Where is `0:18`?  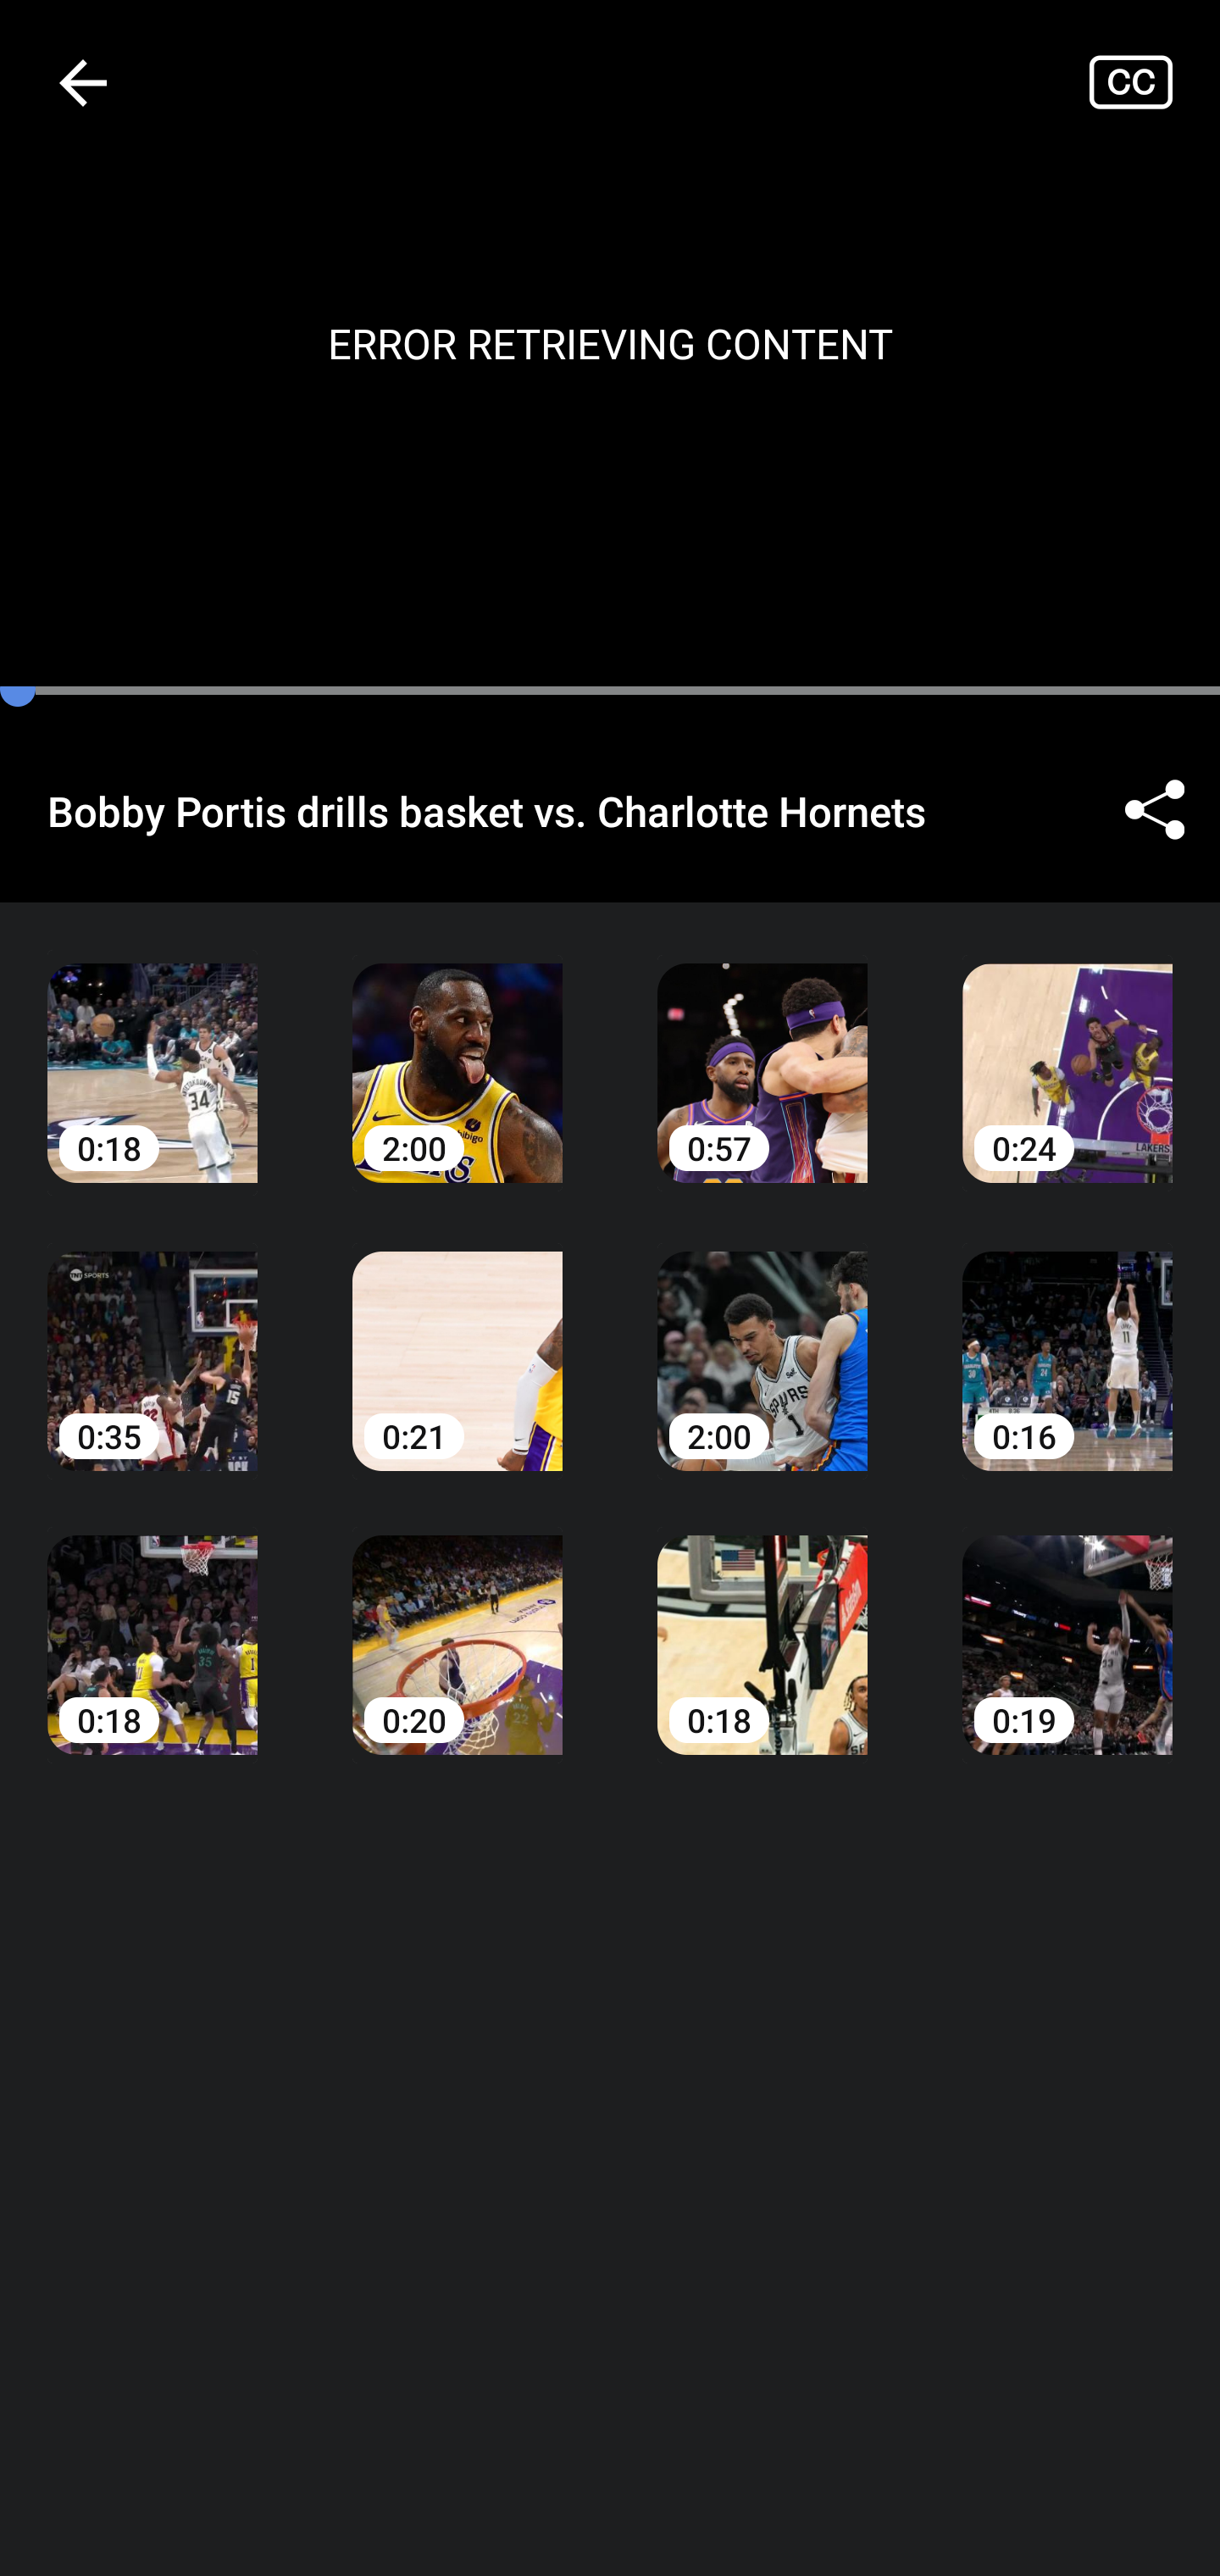 0:18 is located at coordinates (762, 1621).